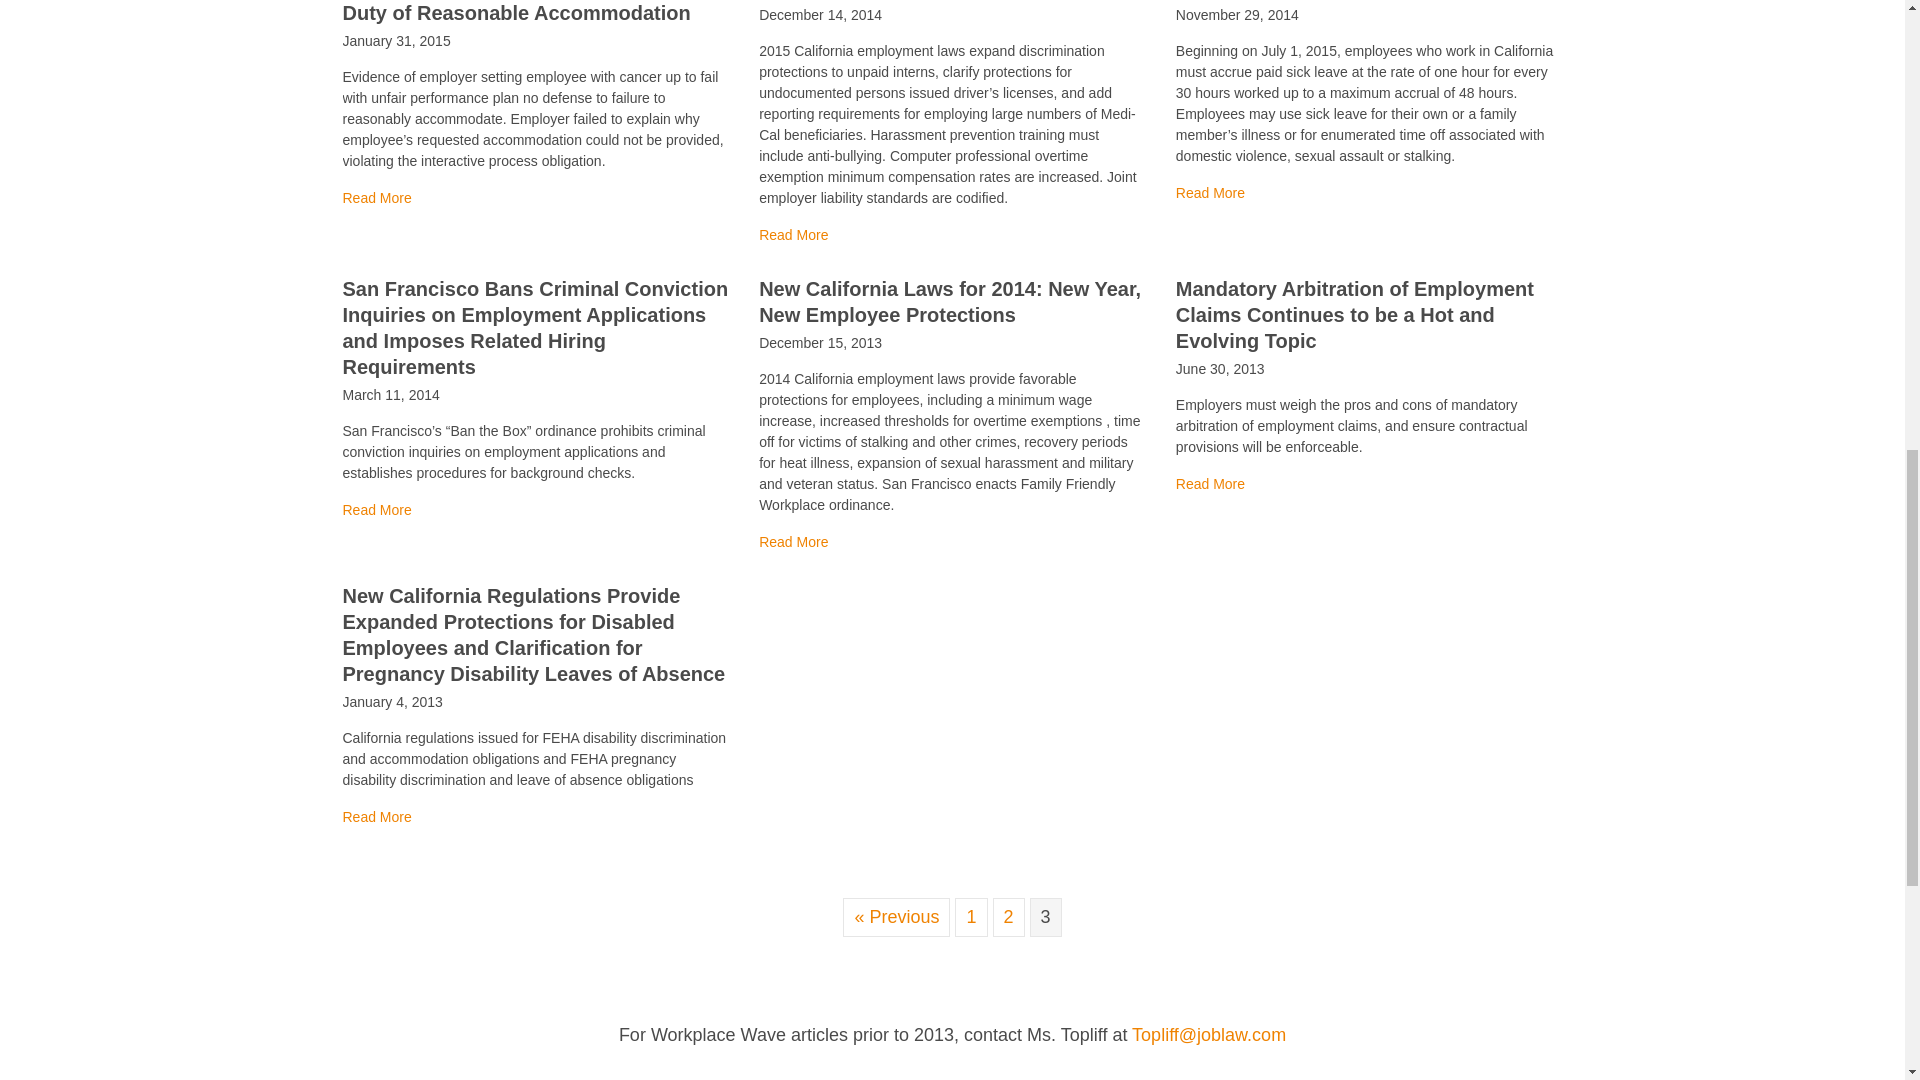 The image size is (1920, 1080). Describe the element at coordinates (376, 816) in the screenshot. I see `Read More` at that location.